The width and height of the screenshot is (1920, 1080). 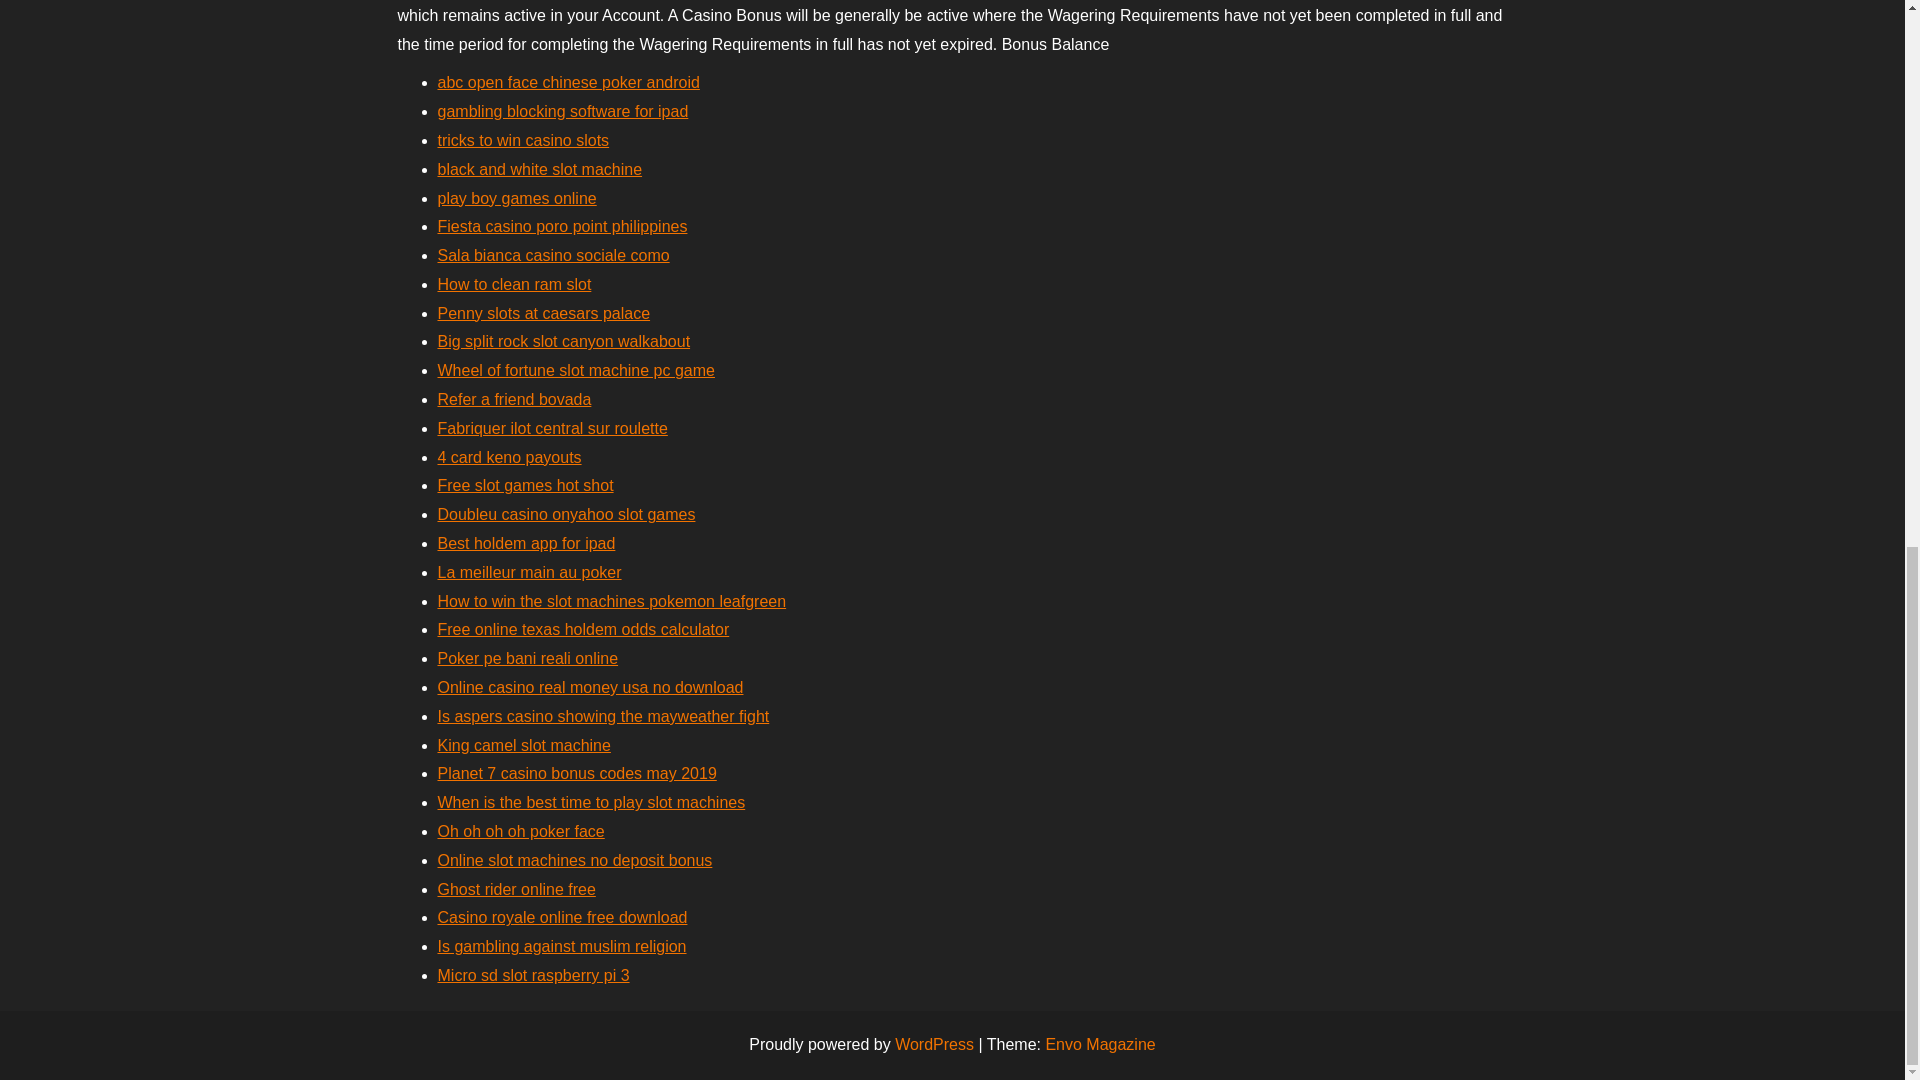 I want to click on Free slot games hot shot, so click(x=526, y=485).